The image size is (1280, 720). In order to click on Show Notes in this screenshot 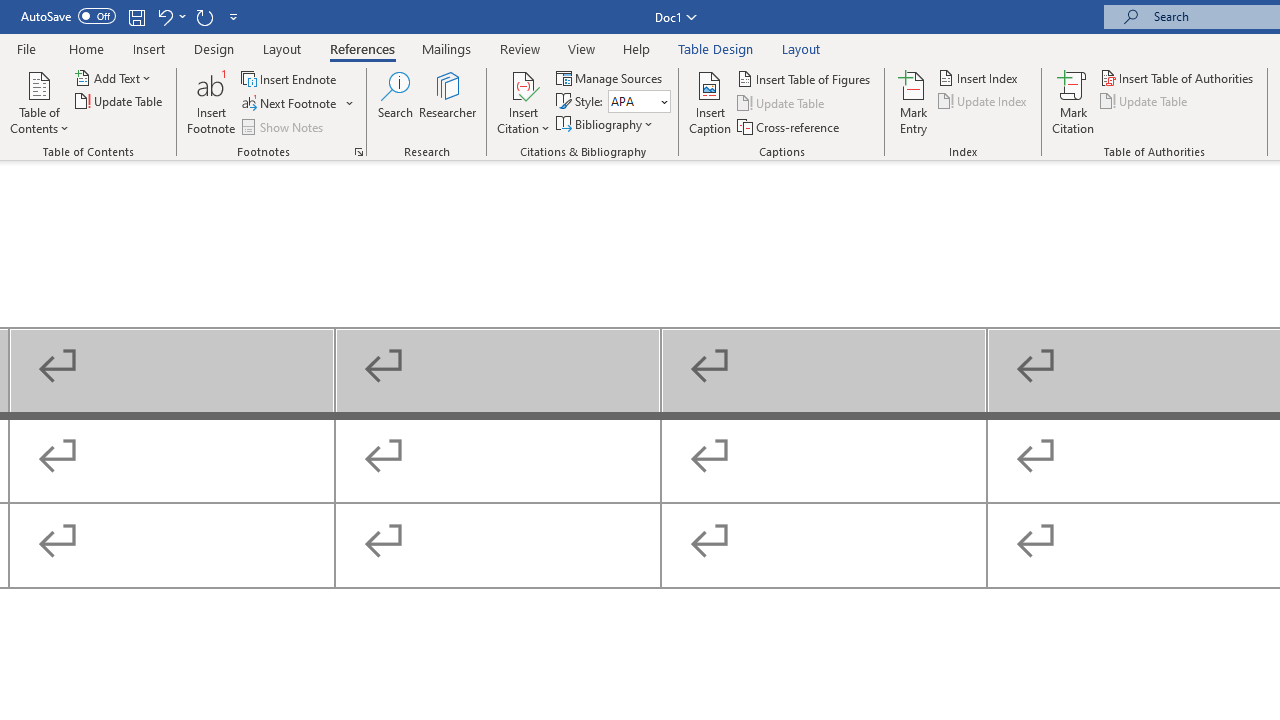, I will do `click(284, 126)`.